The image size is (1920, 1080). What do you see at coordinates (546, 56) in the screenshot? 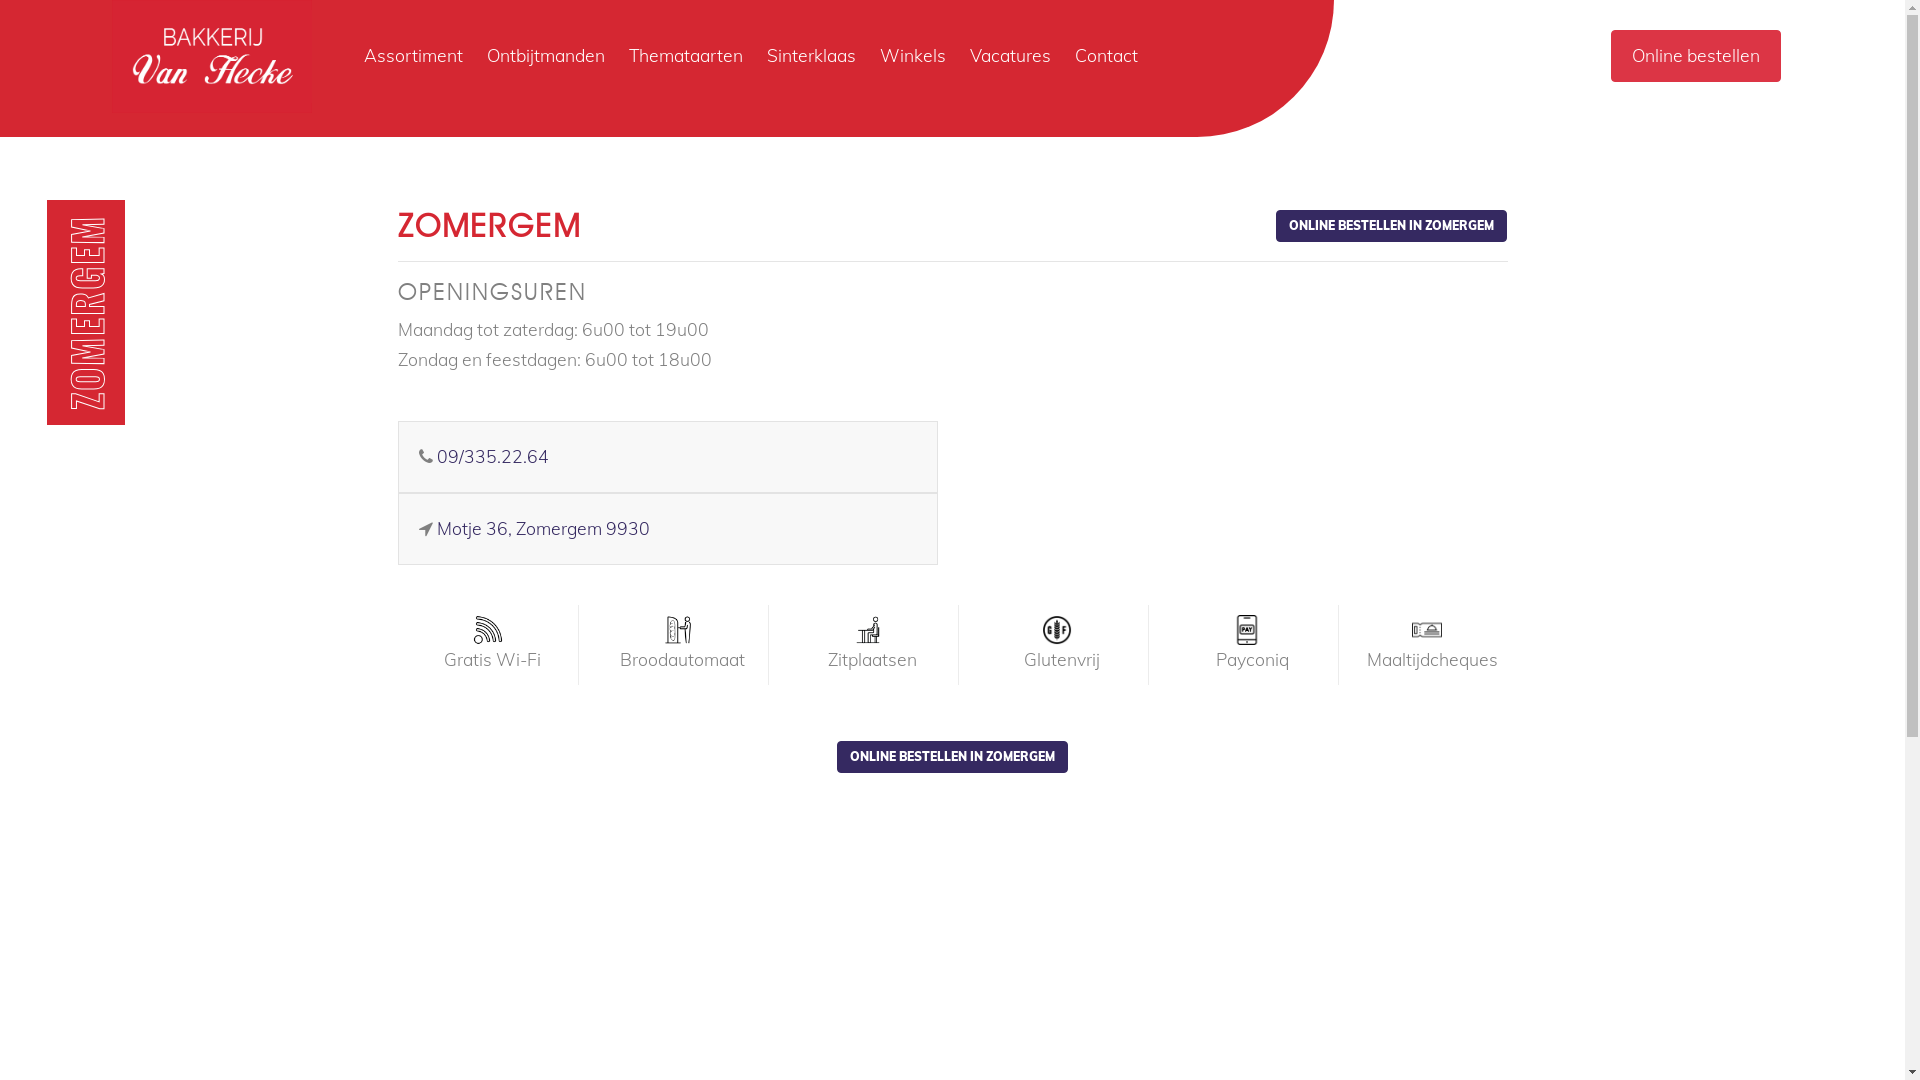
I see `Ontbijtmanden` at bounding box center [546, 56].